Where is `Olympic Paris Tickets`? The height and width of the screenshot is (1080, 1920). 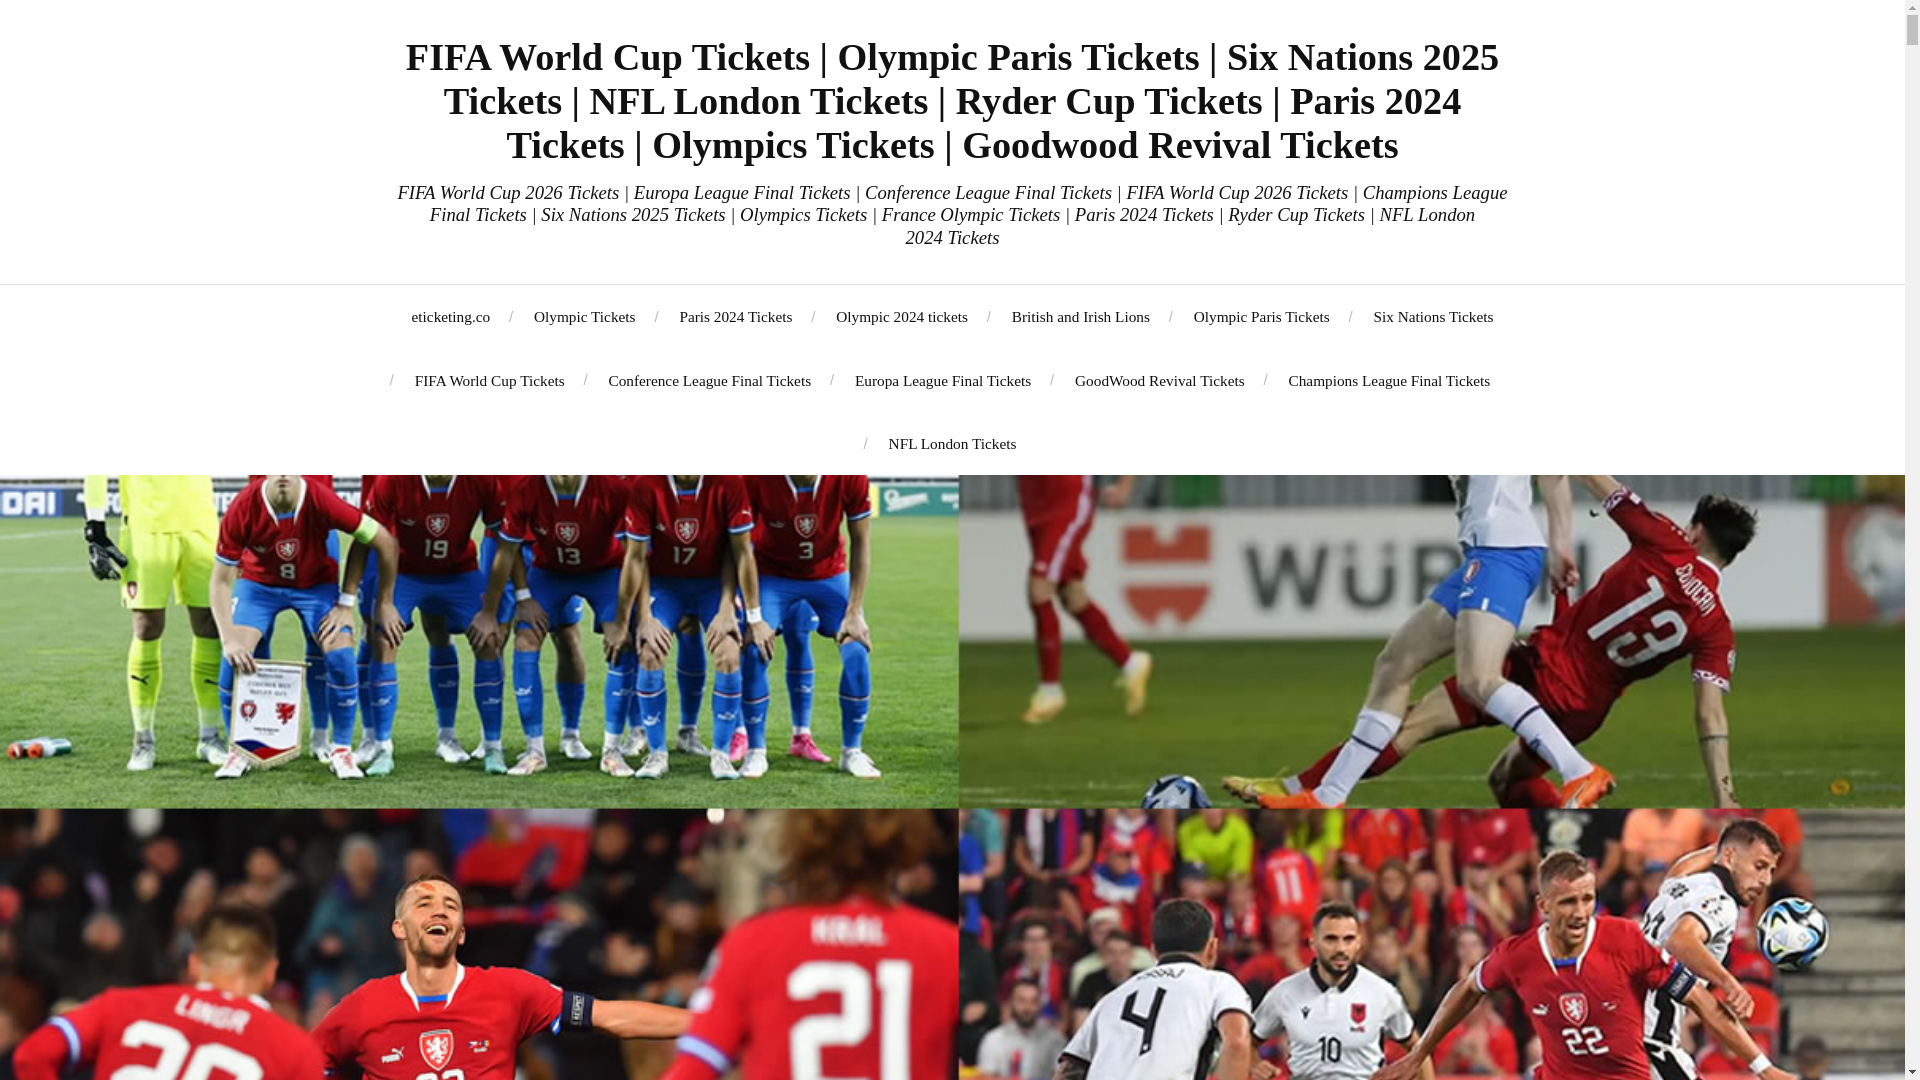
Olympic Paris Tickets is located at coordinates (1262, 316).